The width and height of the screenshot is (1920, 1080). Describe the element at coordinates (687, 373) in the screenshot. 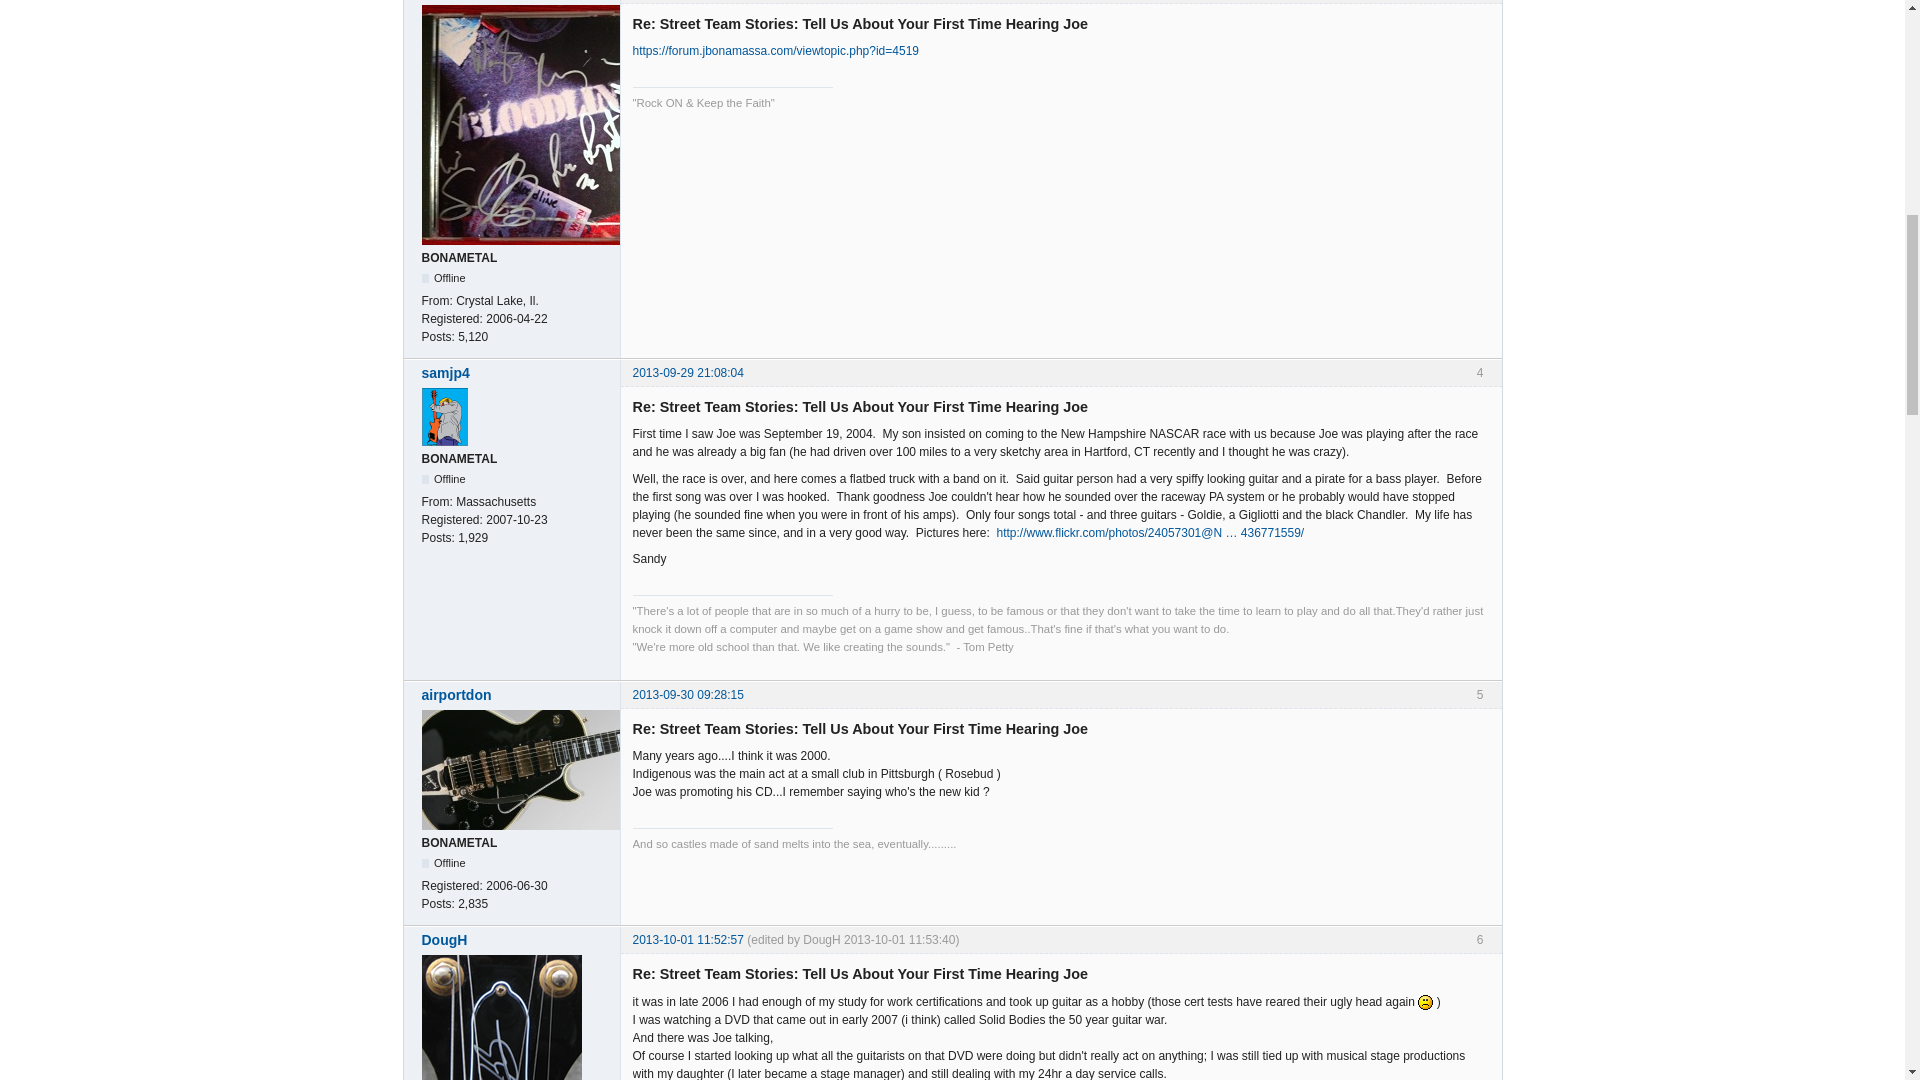

I see `Permanent link to this post` at that location.